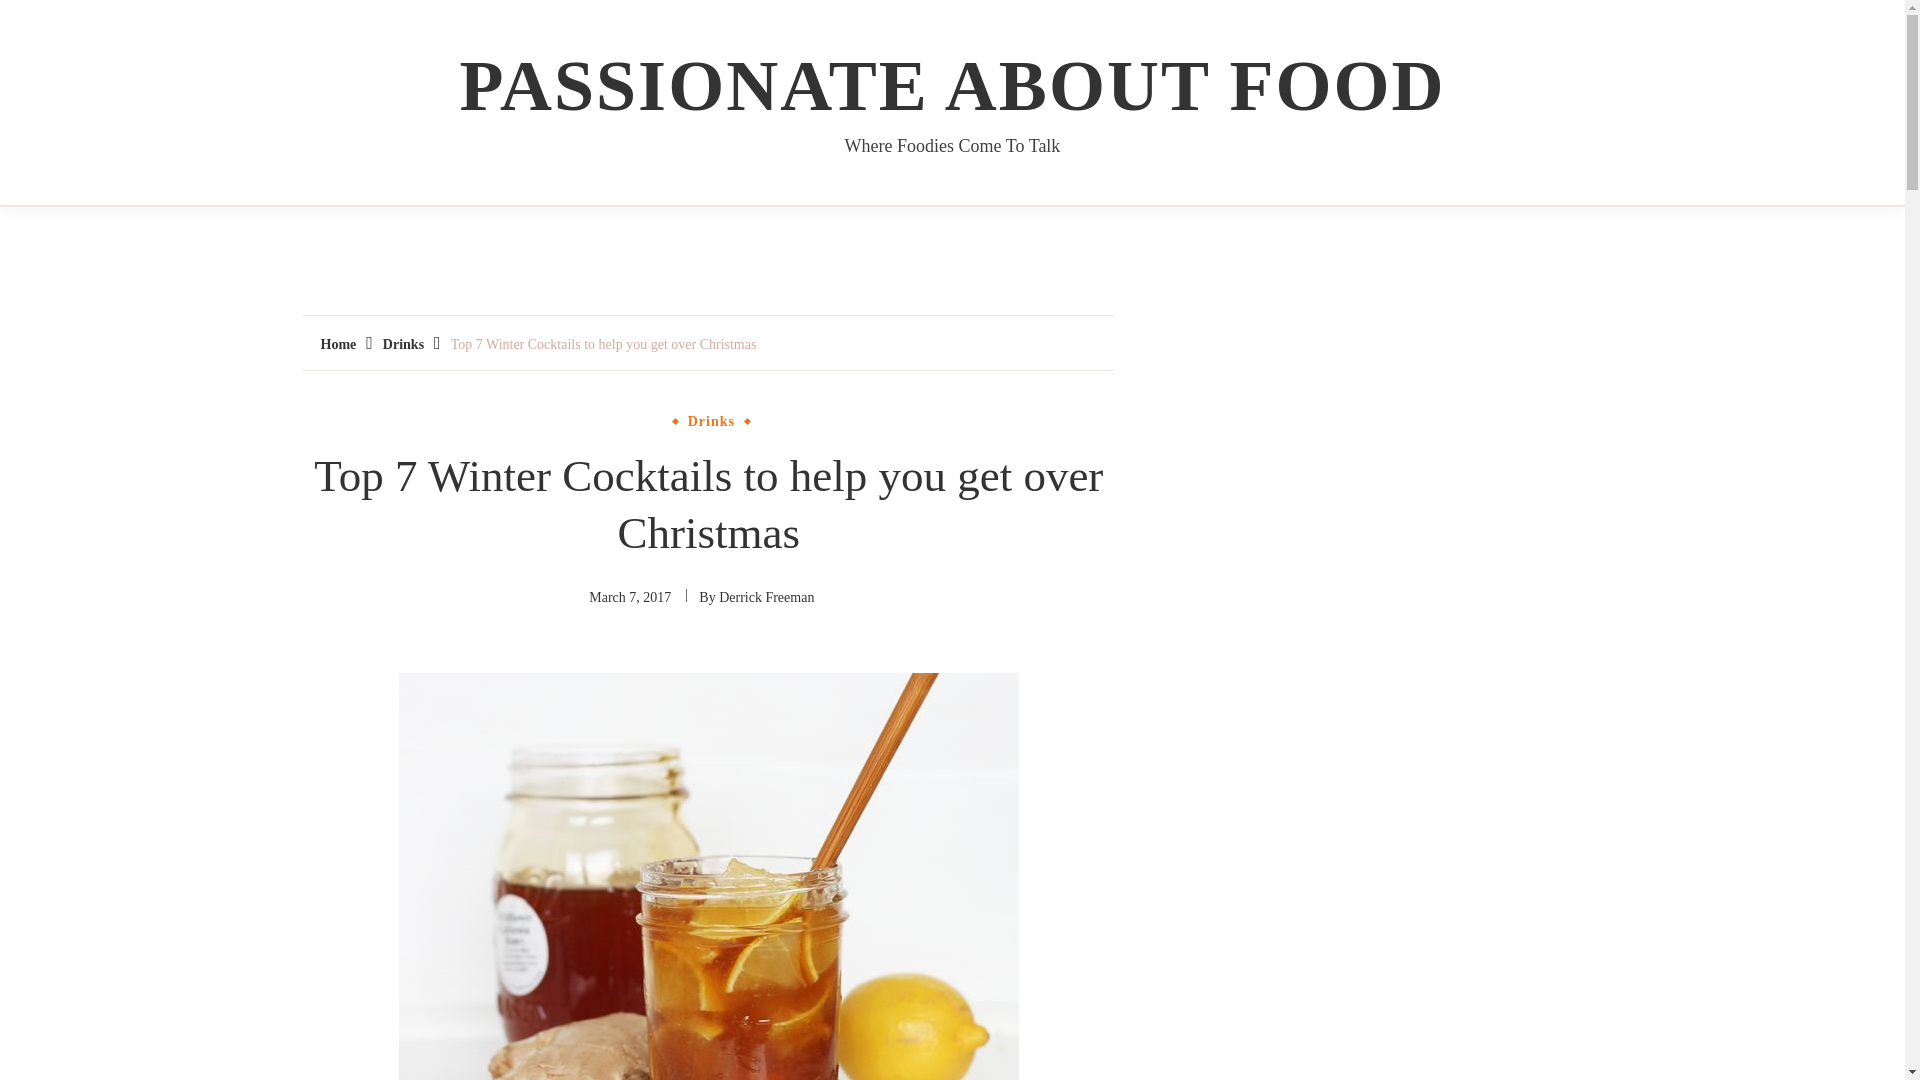 This screenshot has height=1080, width=1920. I want to click on PASSIONATE ABOUT FOOD, so click(952, 86).